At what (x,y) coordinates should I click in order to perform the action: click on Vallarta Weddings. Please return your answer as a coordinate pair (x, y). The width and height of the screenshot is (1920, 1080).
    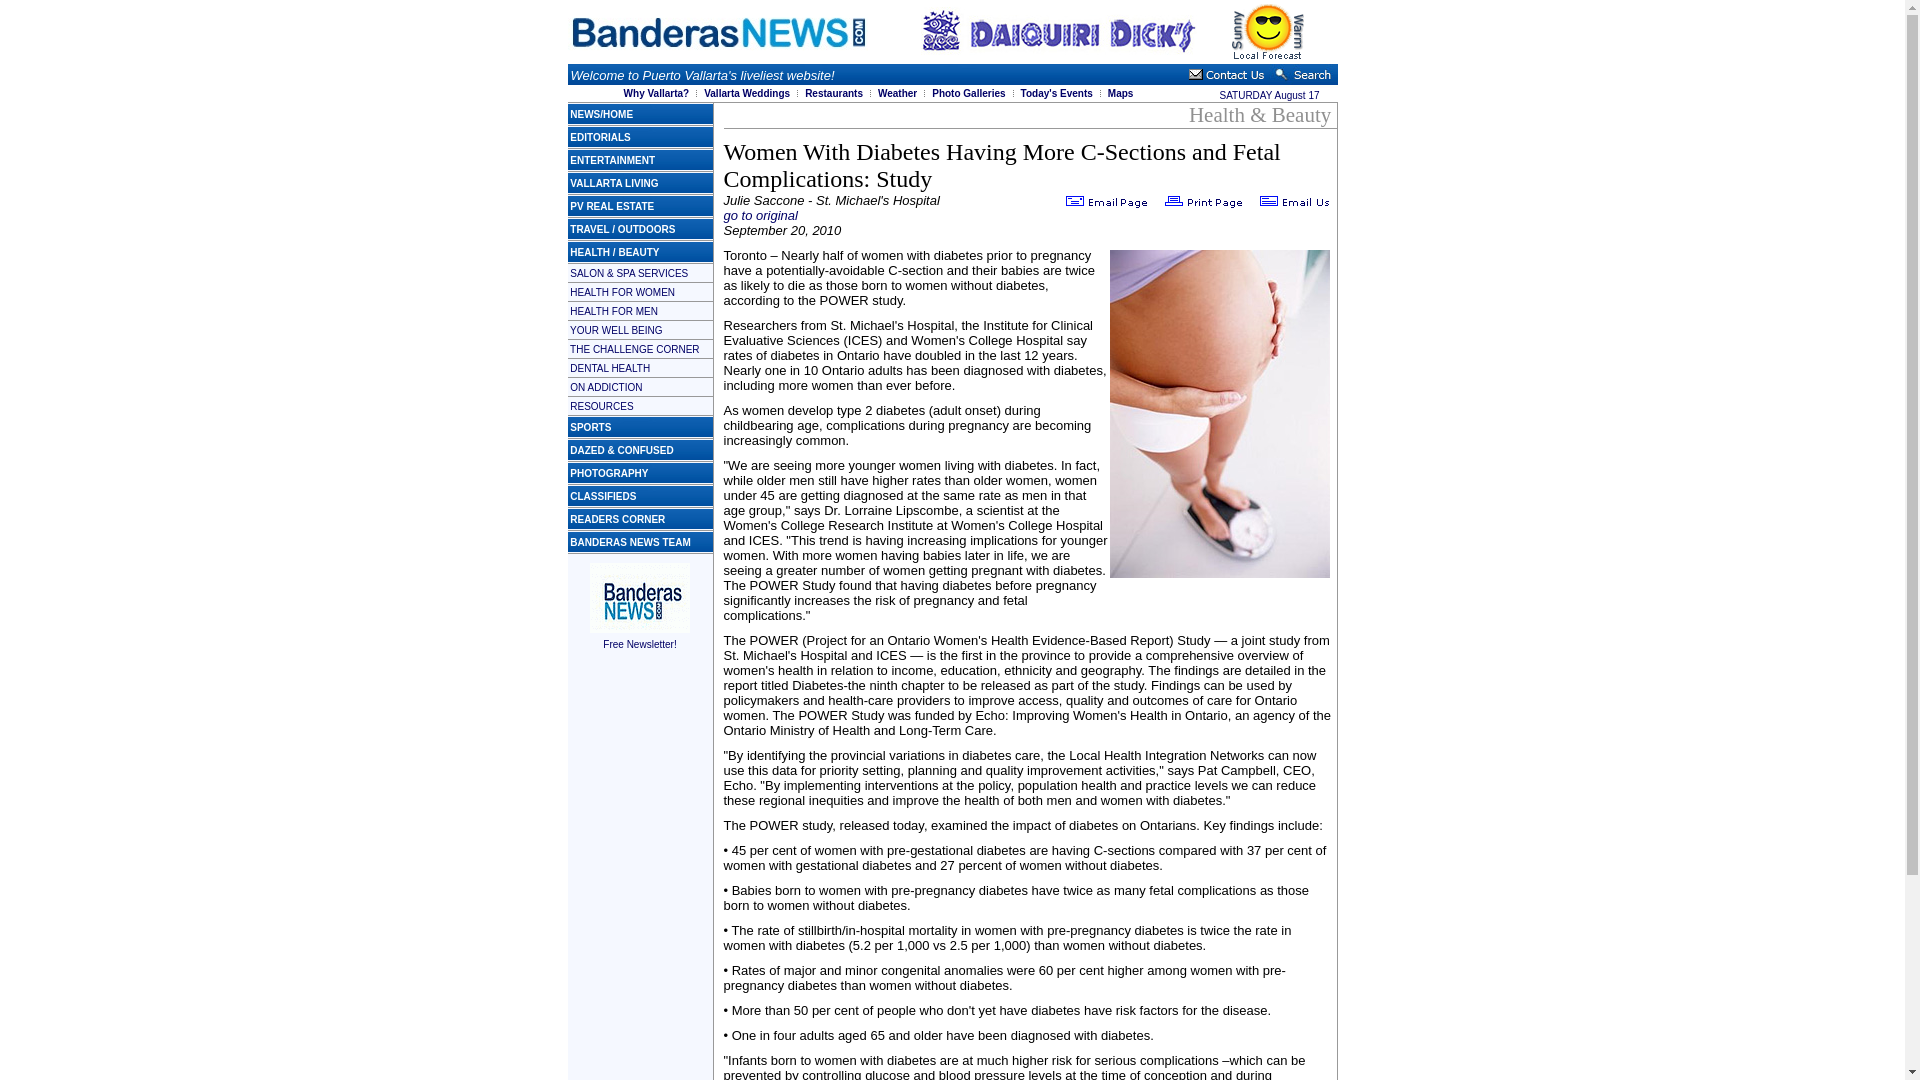
    Looking at the image, I should click on (746, 93).